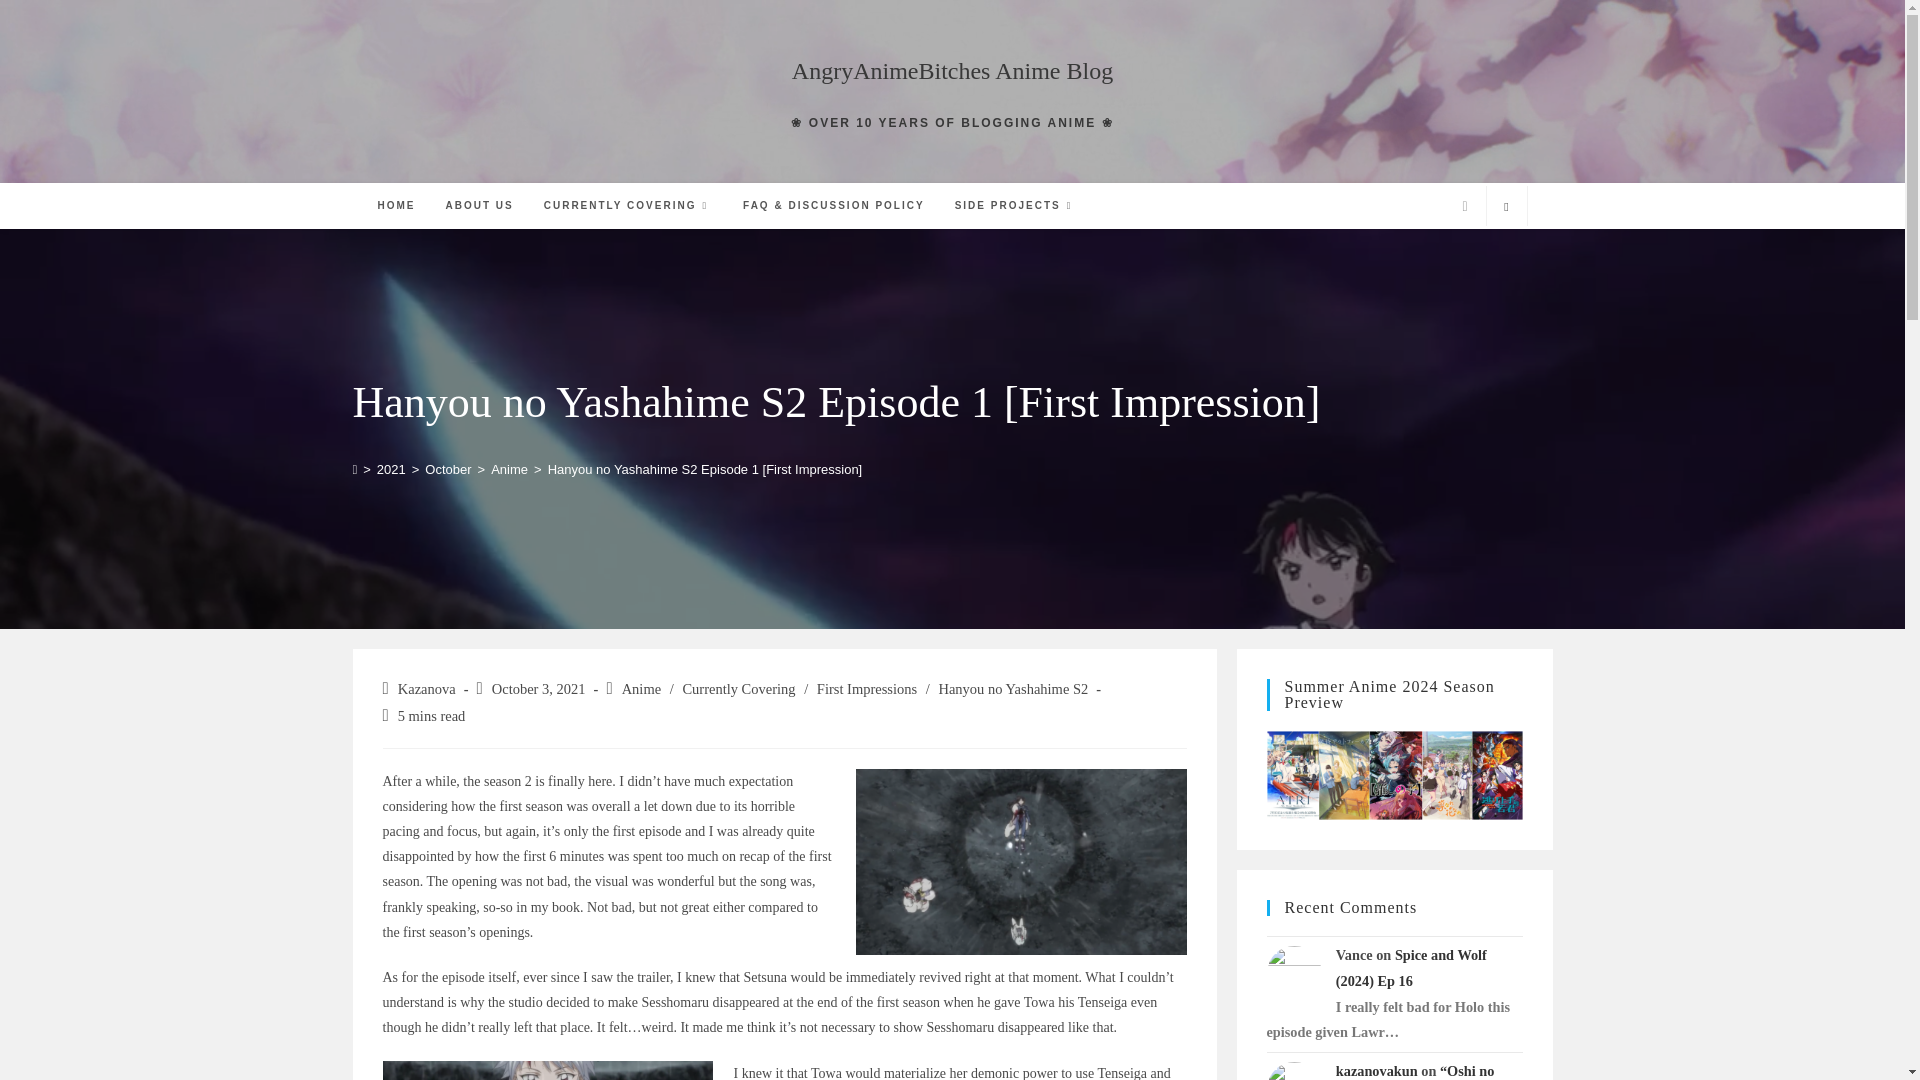  I want to click on HOME, so click(396, 205).